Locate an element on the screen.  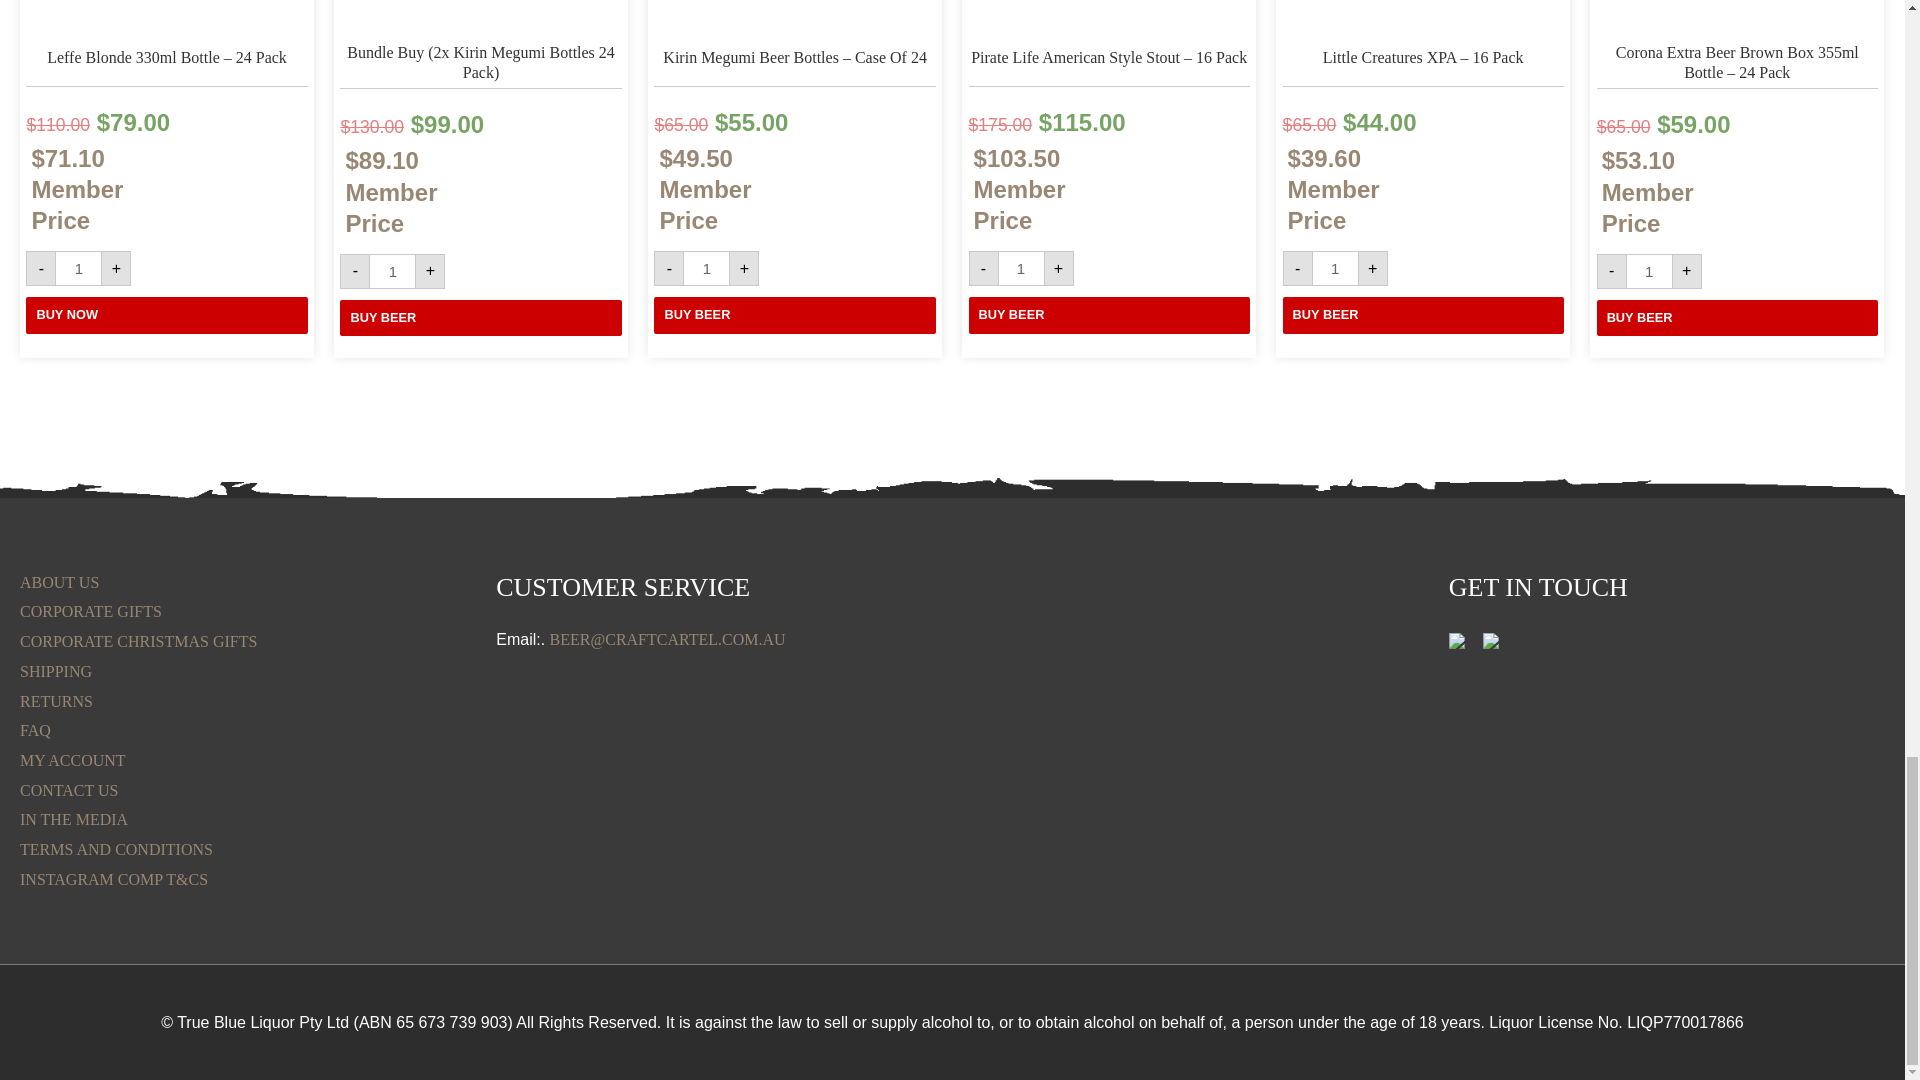
Qty is located at coordinates (78, 268).